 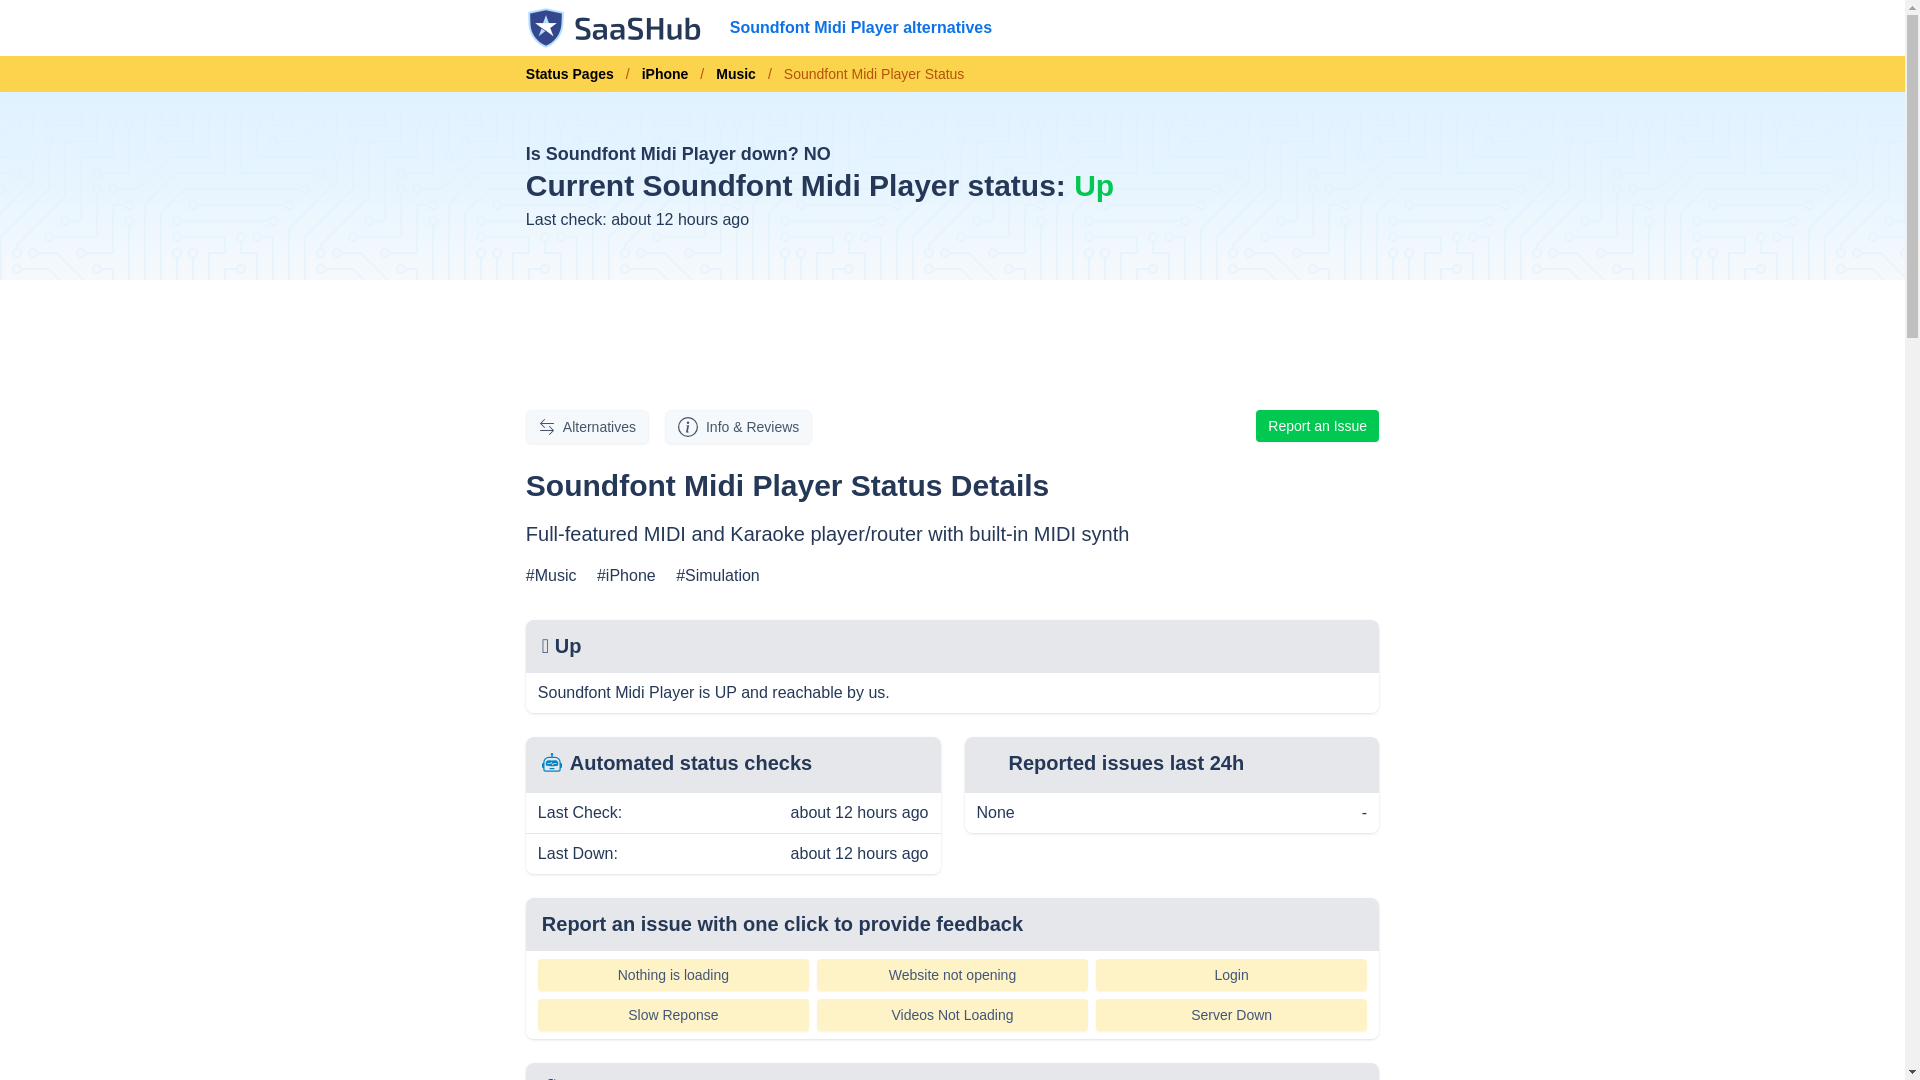 What do you see at coordinates (860, 28) in the screenshot?
I see `Soundfont Midi Player alternatives` at bounding box center [860, 28].